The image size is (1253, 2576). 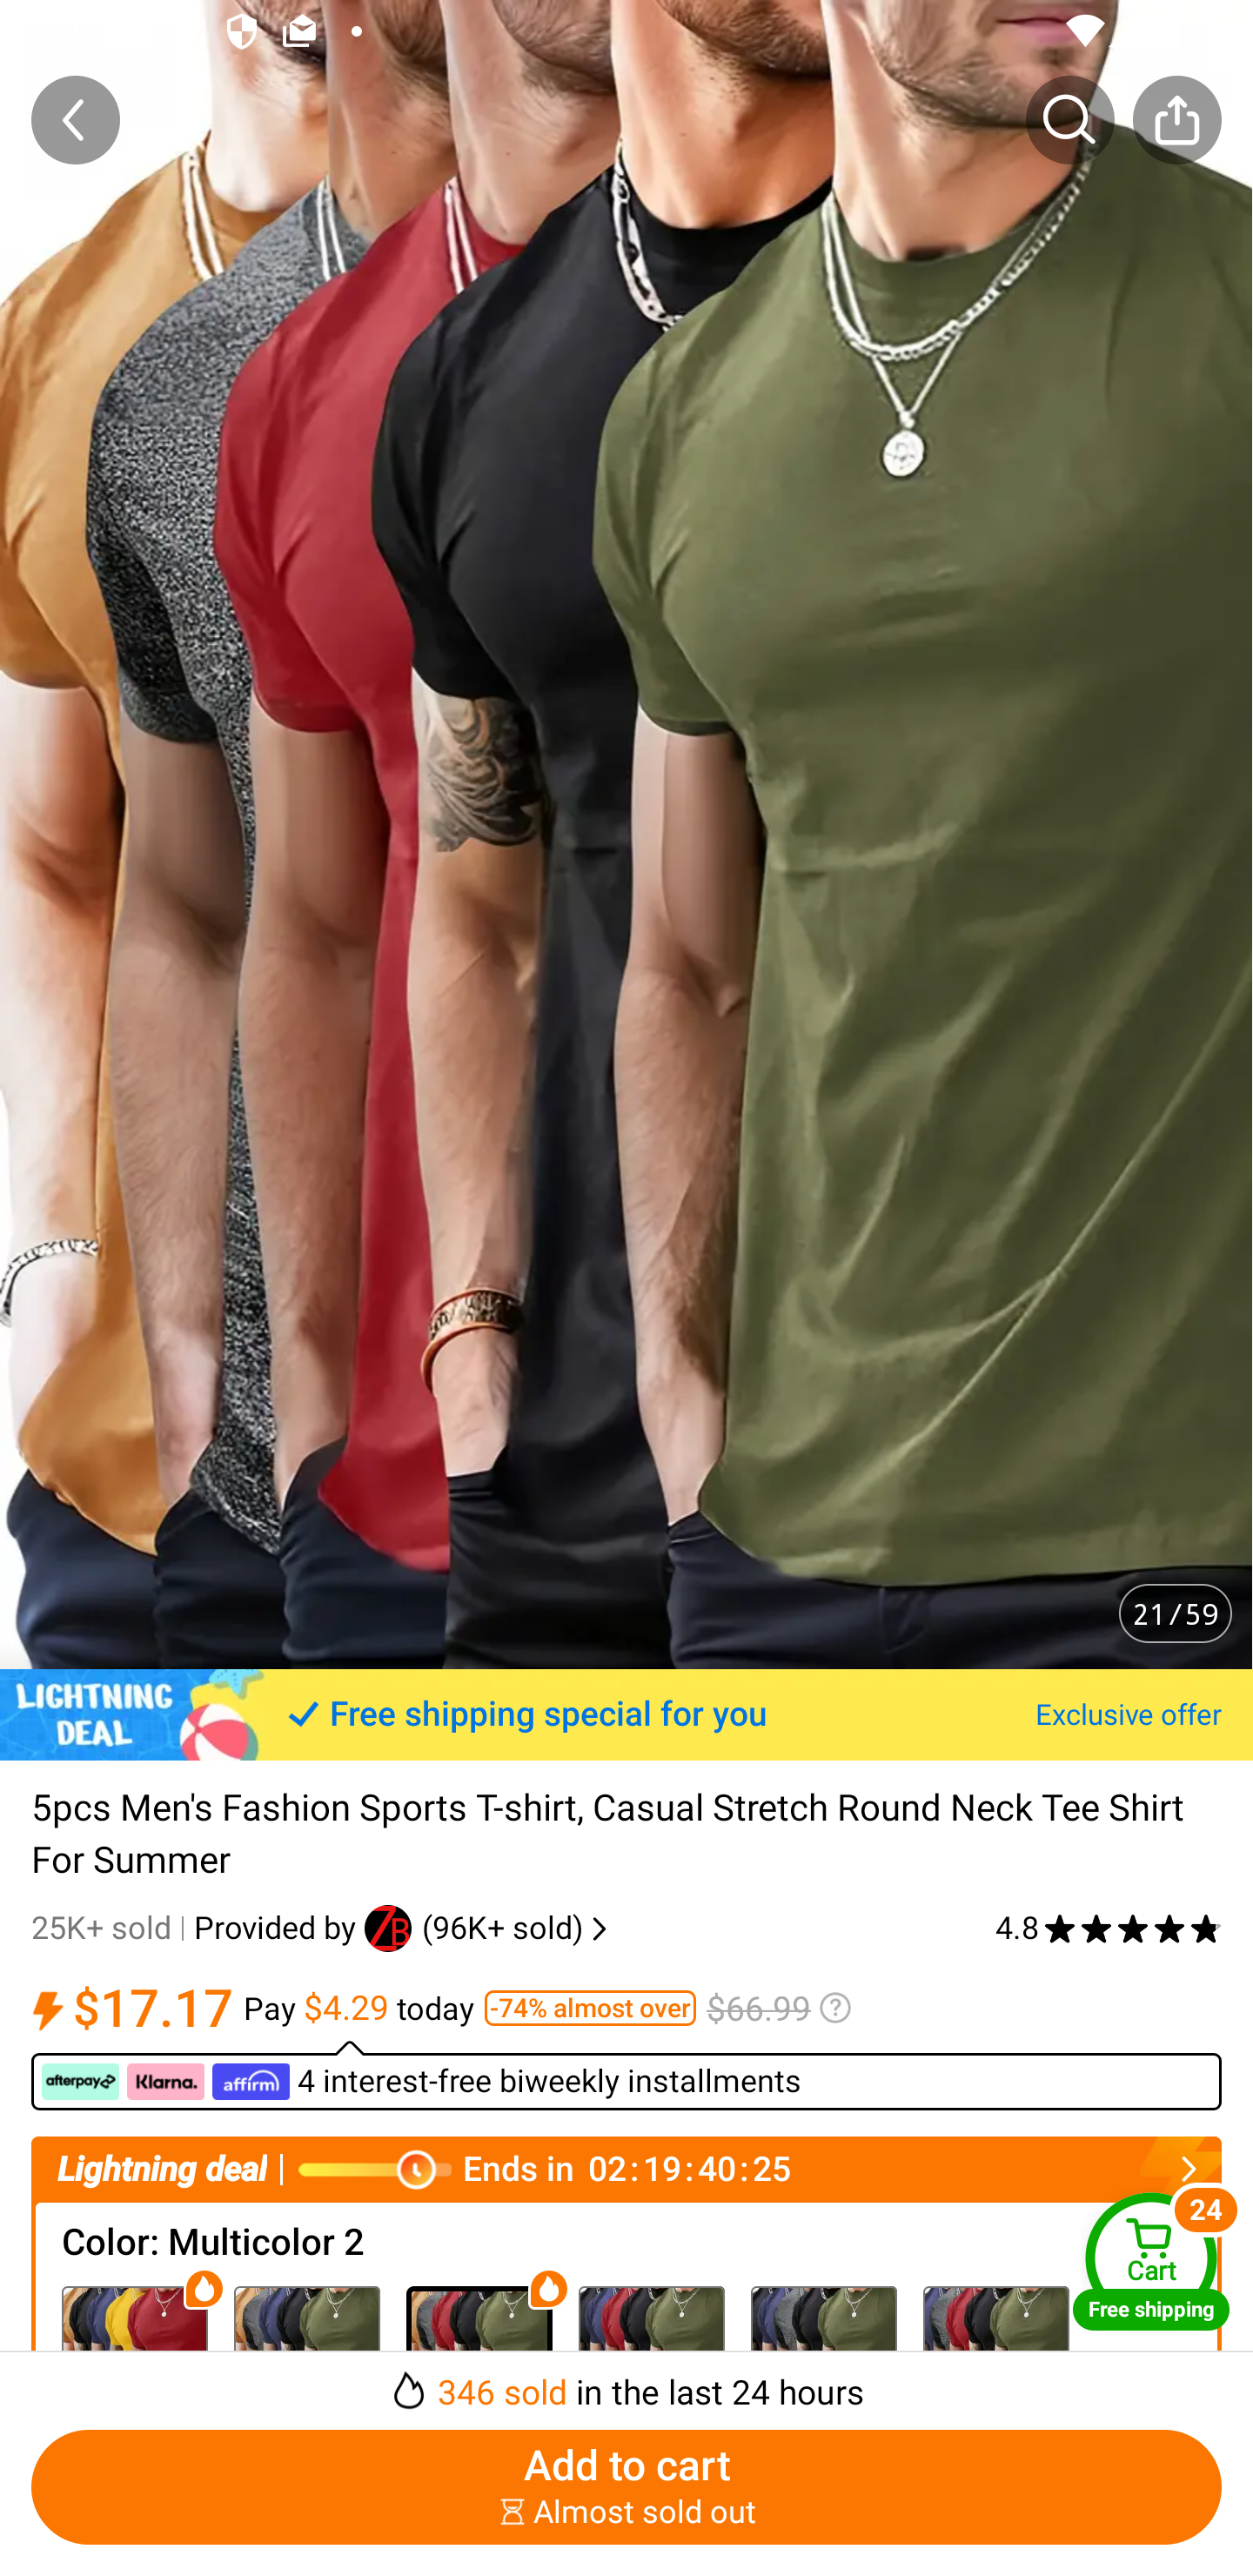 I want to click on Share, so click(x=1176, y=119).